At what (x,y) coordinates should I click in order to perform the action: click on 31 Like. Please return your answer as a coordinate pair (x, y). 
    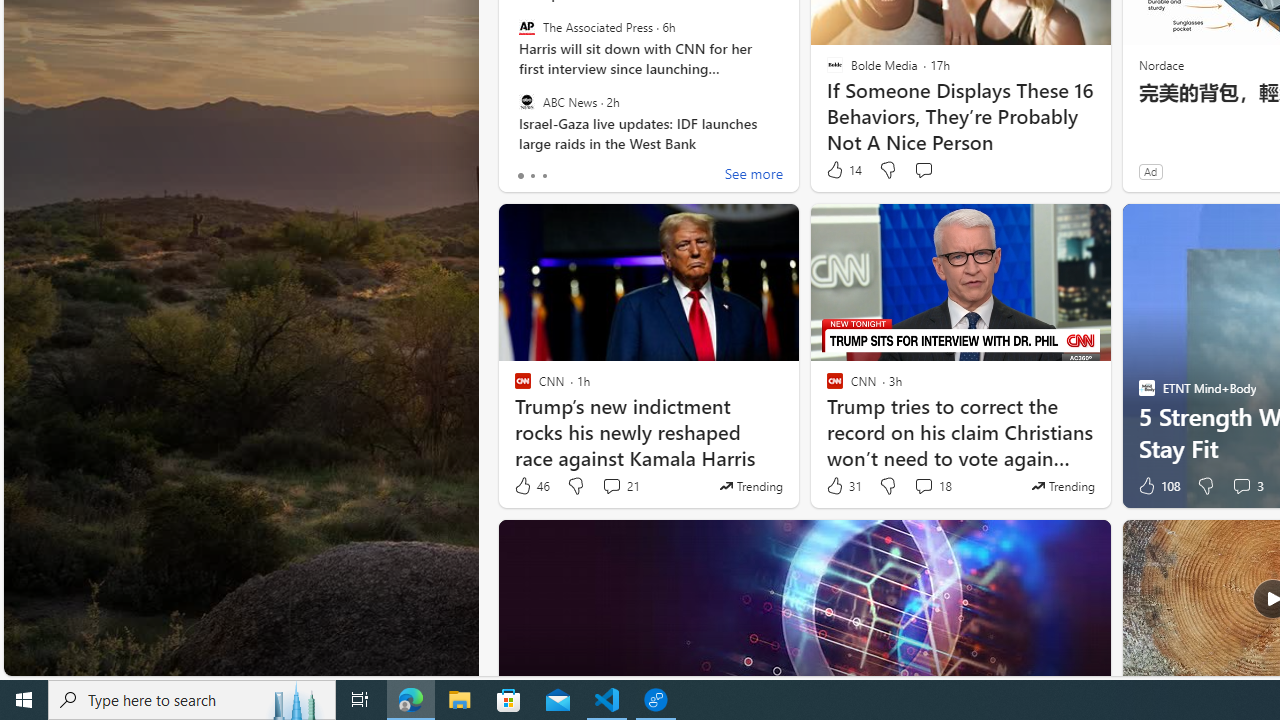
    Looking at the image, I should click on (843, 486).